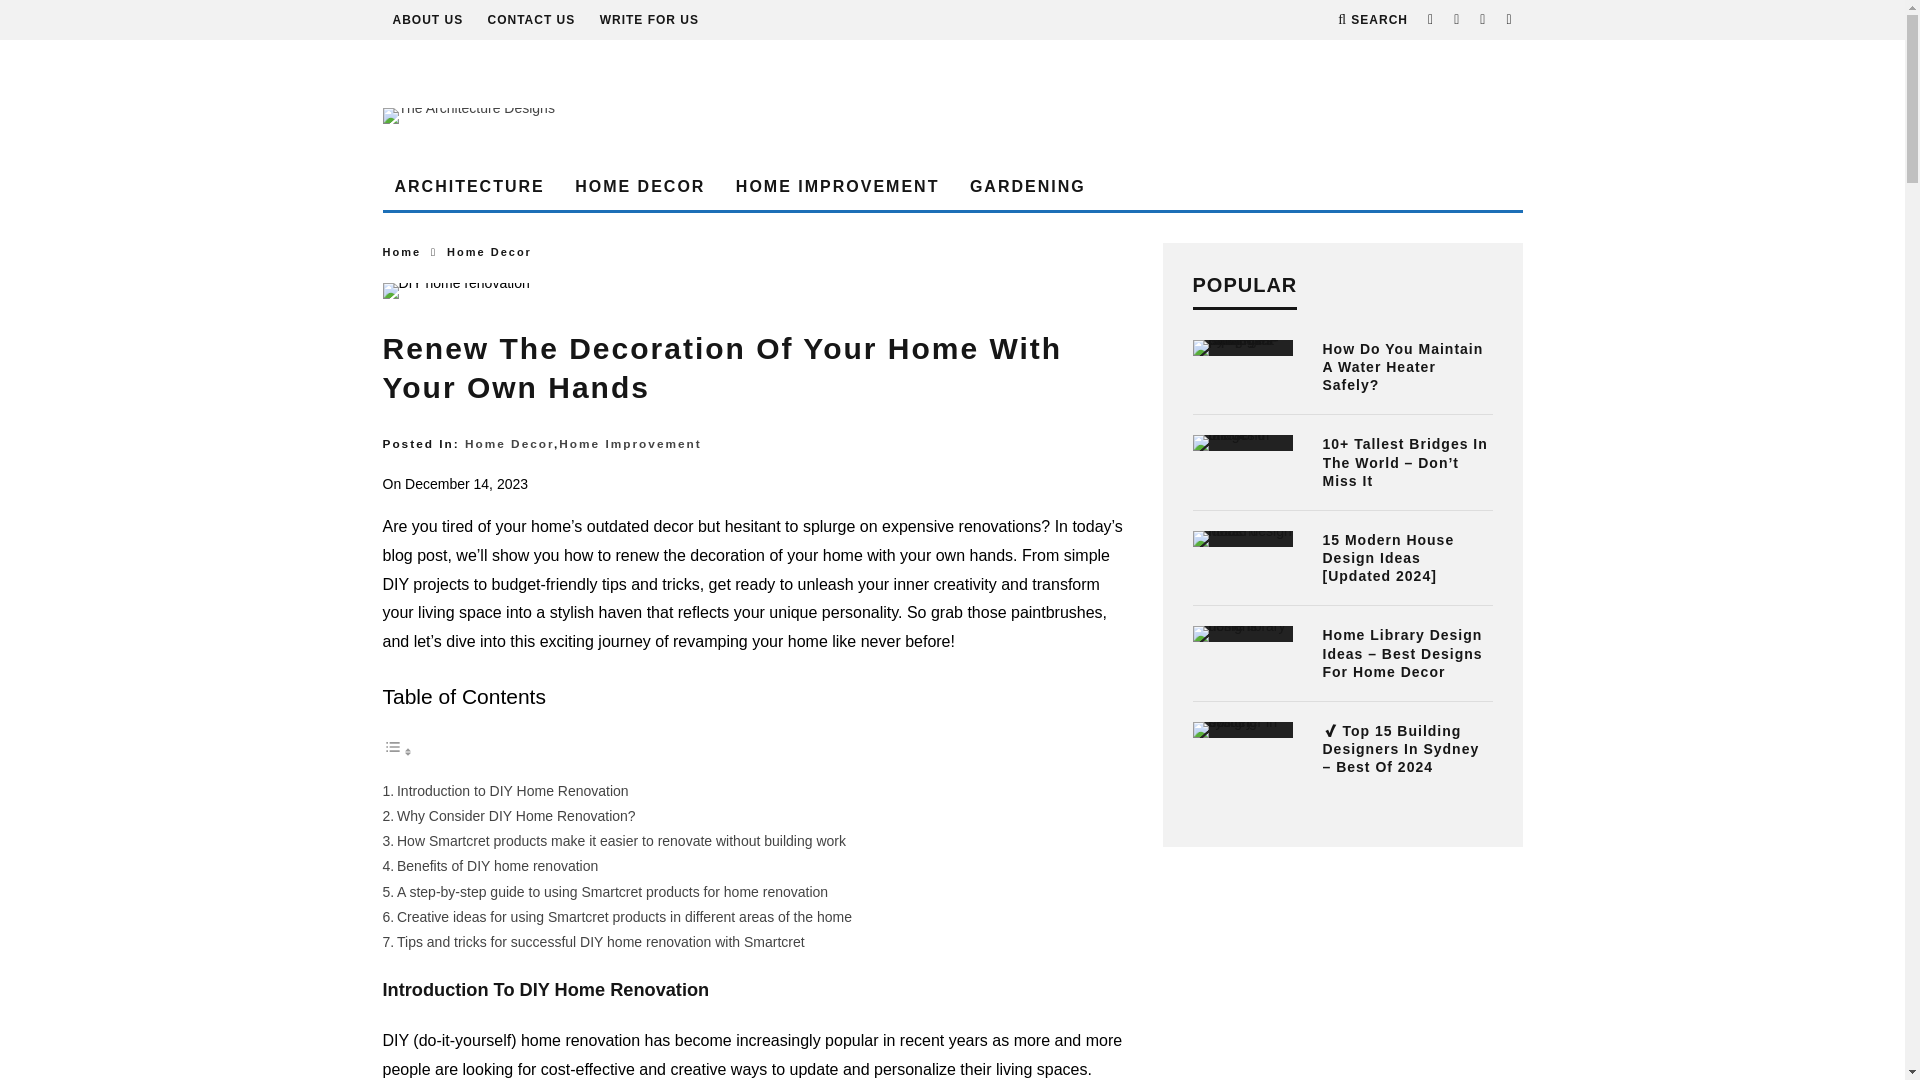  What do you see at coordinates (513, 791) in the screenshot?
I see `Introduction to DIY Home Renovation` at bounding box center [513, 791].